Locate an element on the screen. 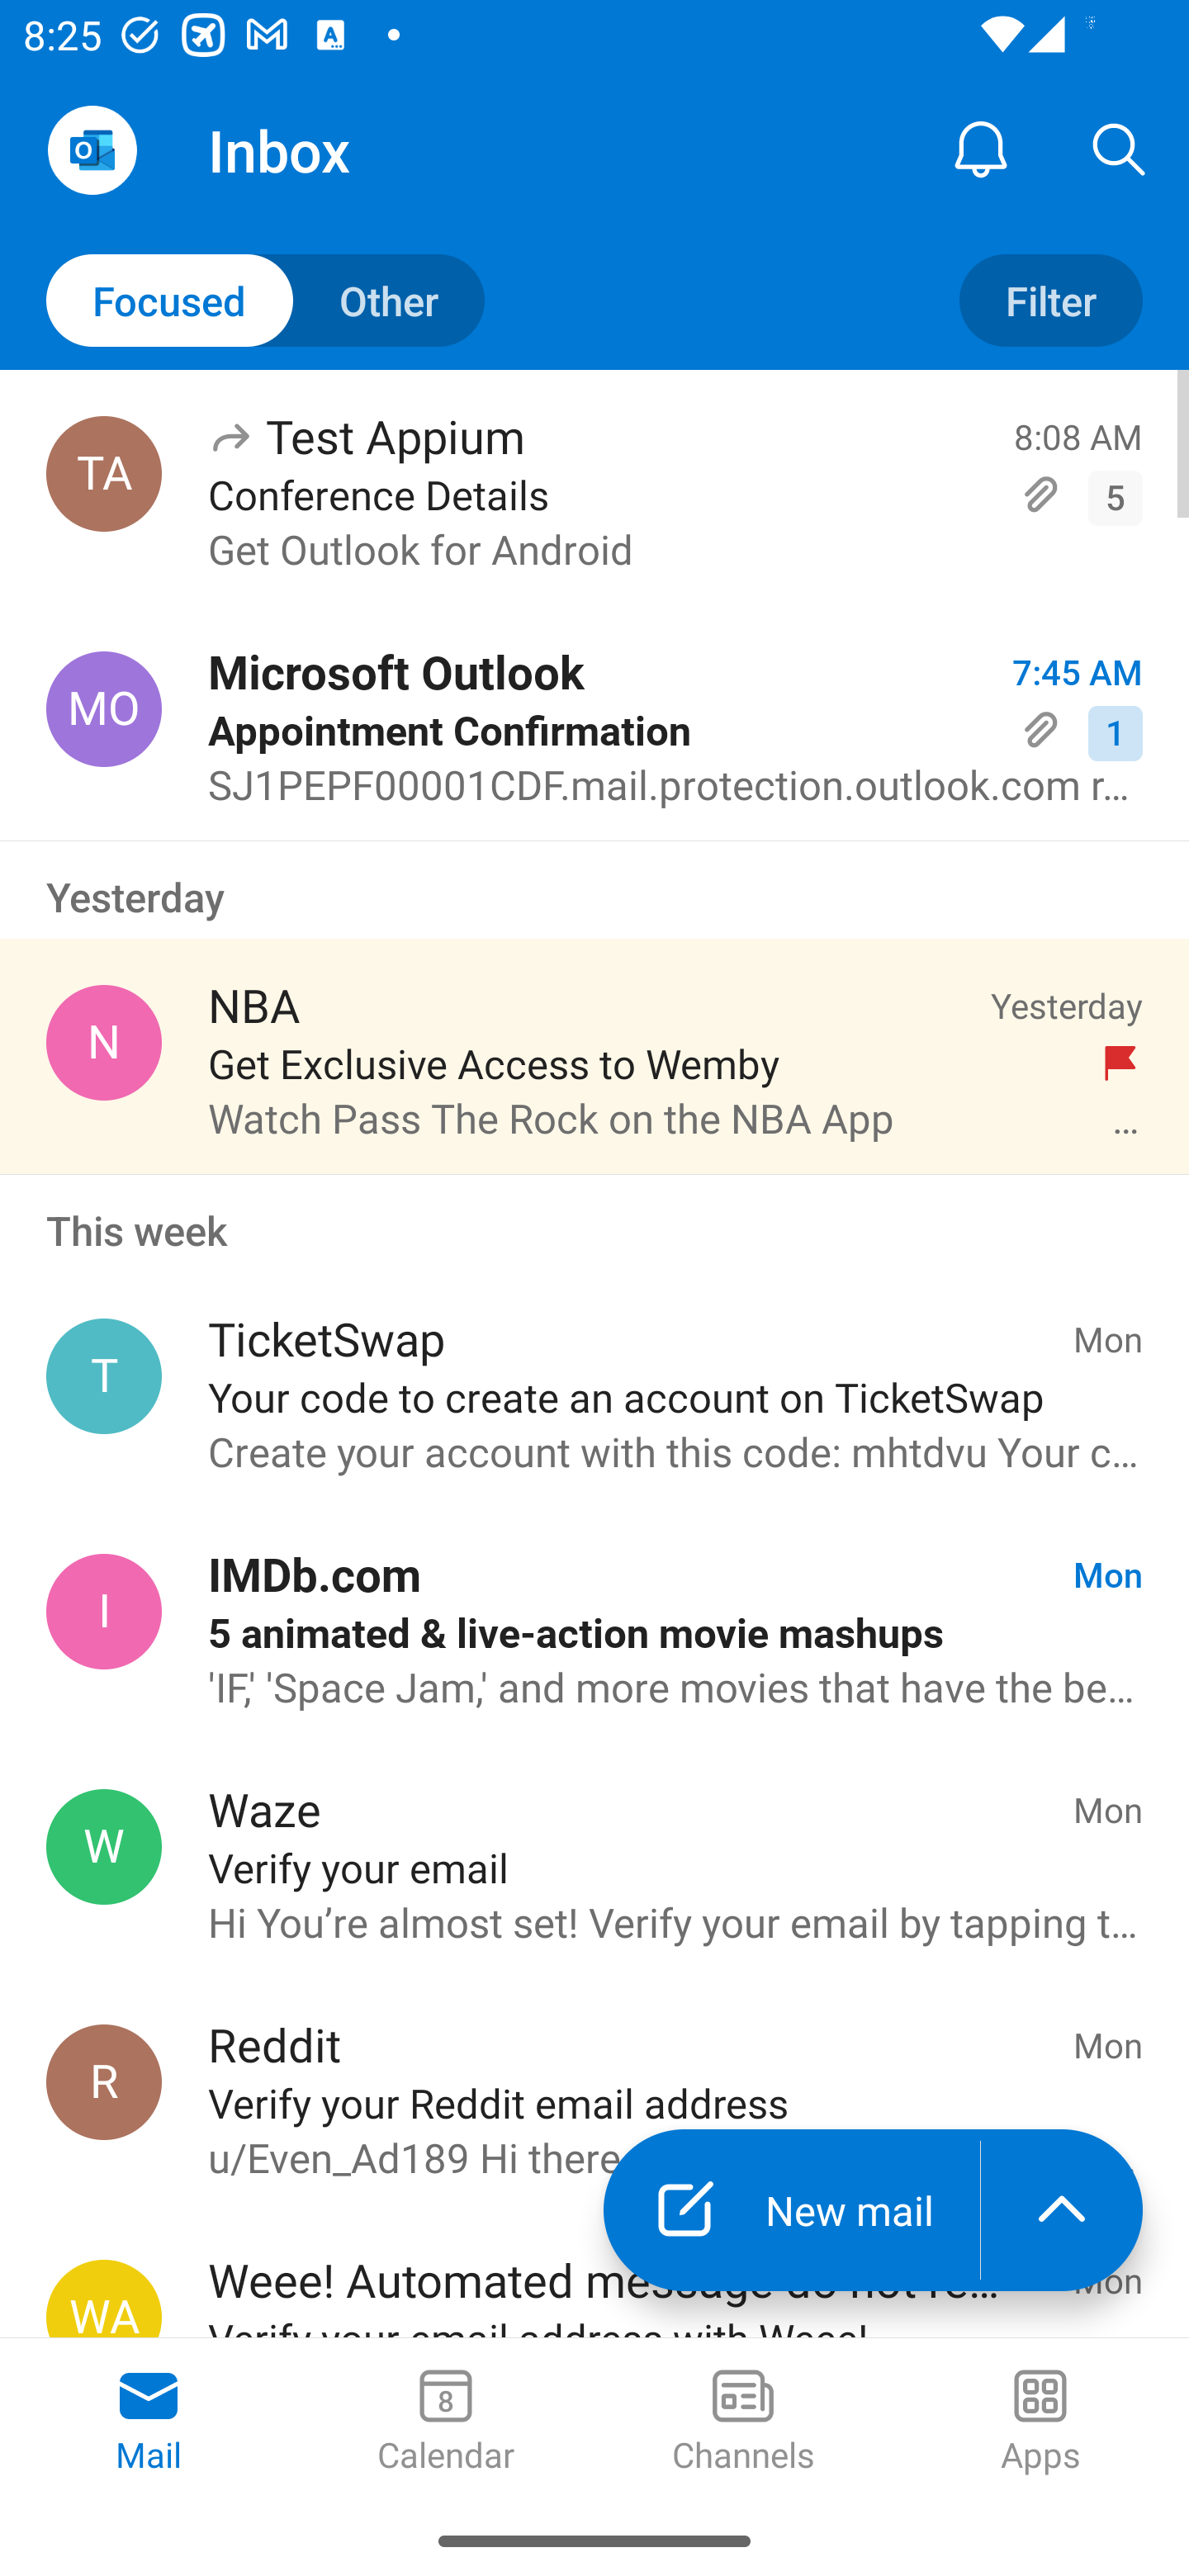 The height and width of the screenshot is (2576, 1189). IMDb.com, do-not-reply@imdb.com is located at coordinates (104, 1611).